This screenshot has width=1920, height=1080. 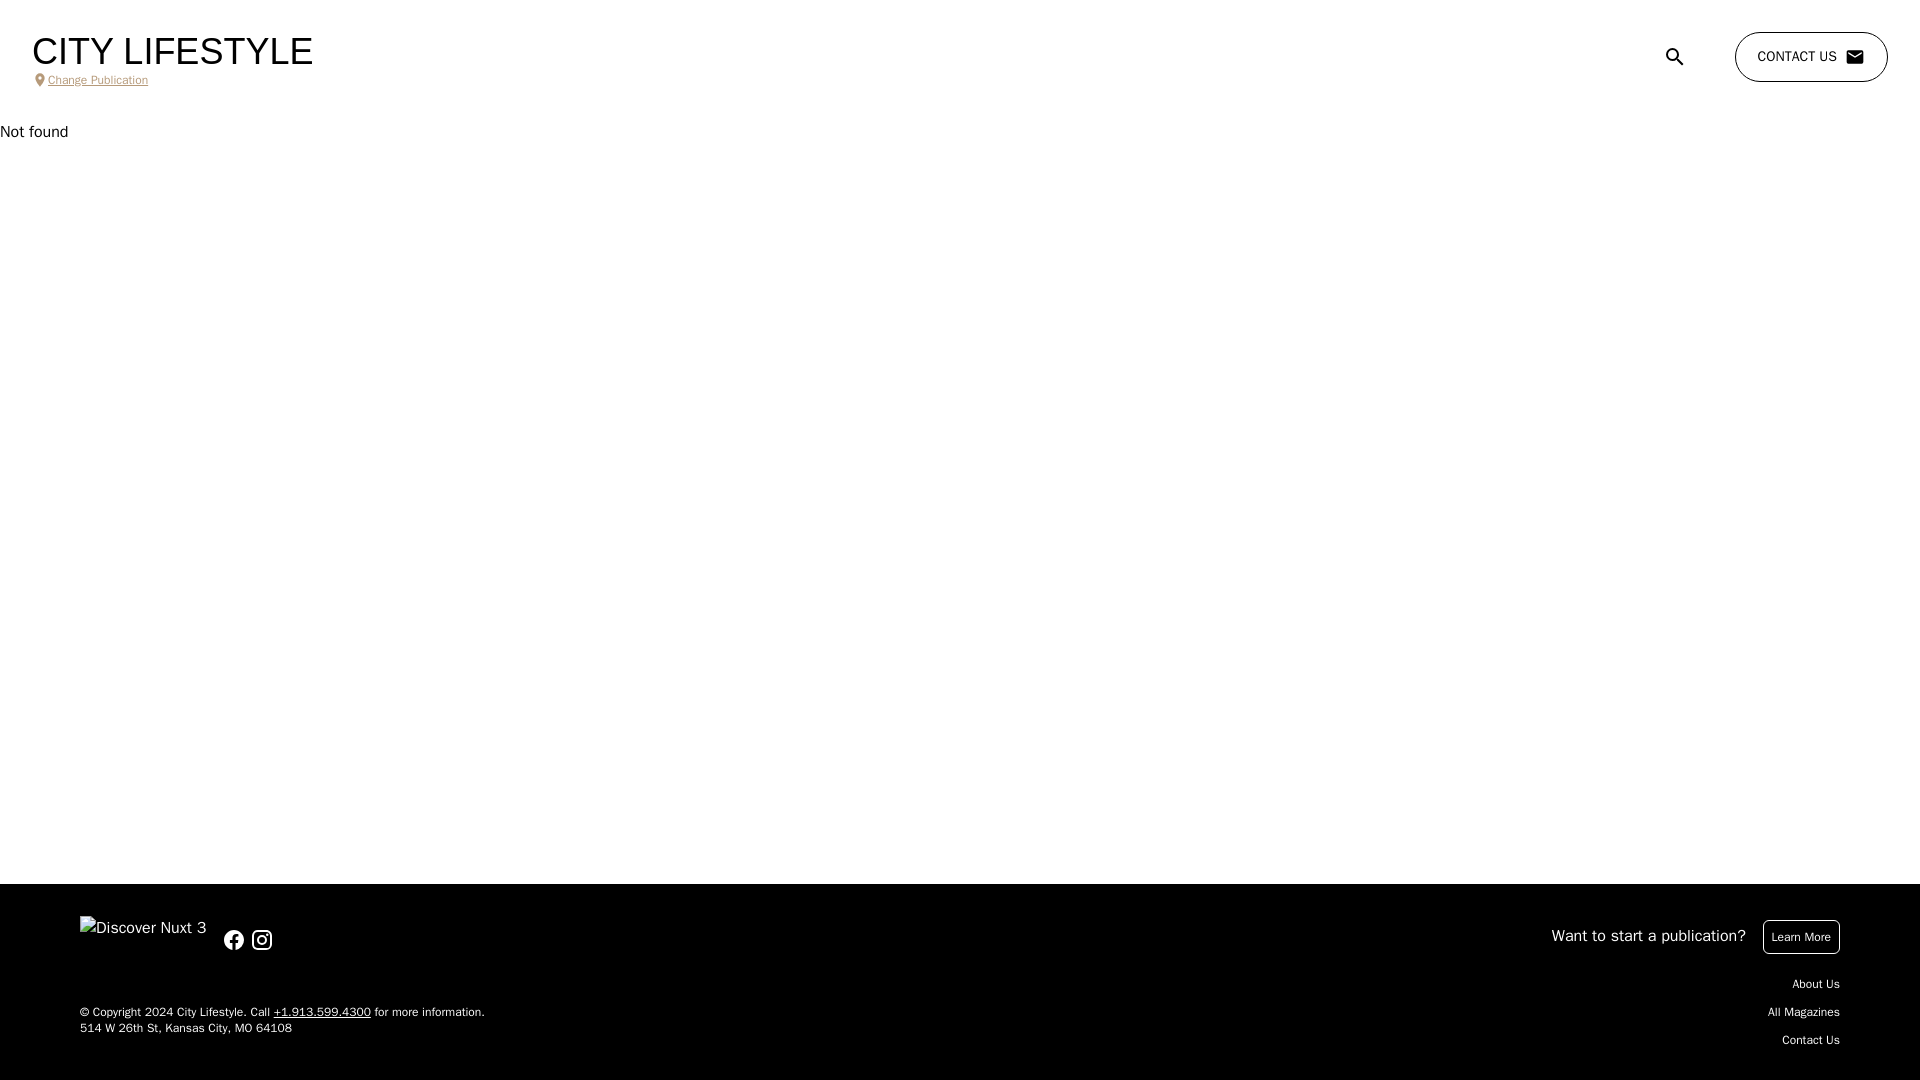 What do you see at coordinates (172, 80) in the screenshot?
I see `Change Publication` at bounding box center [172, 80].